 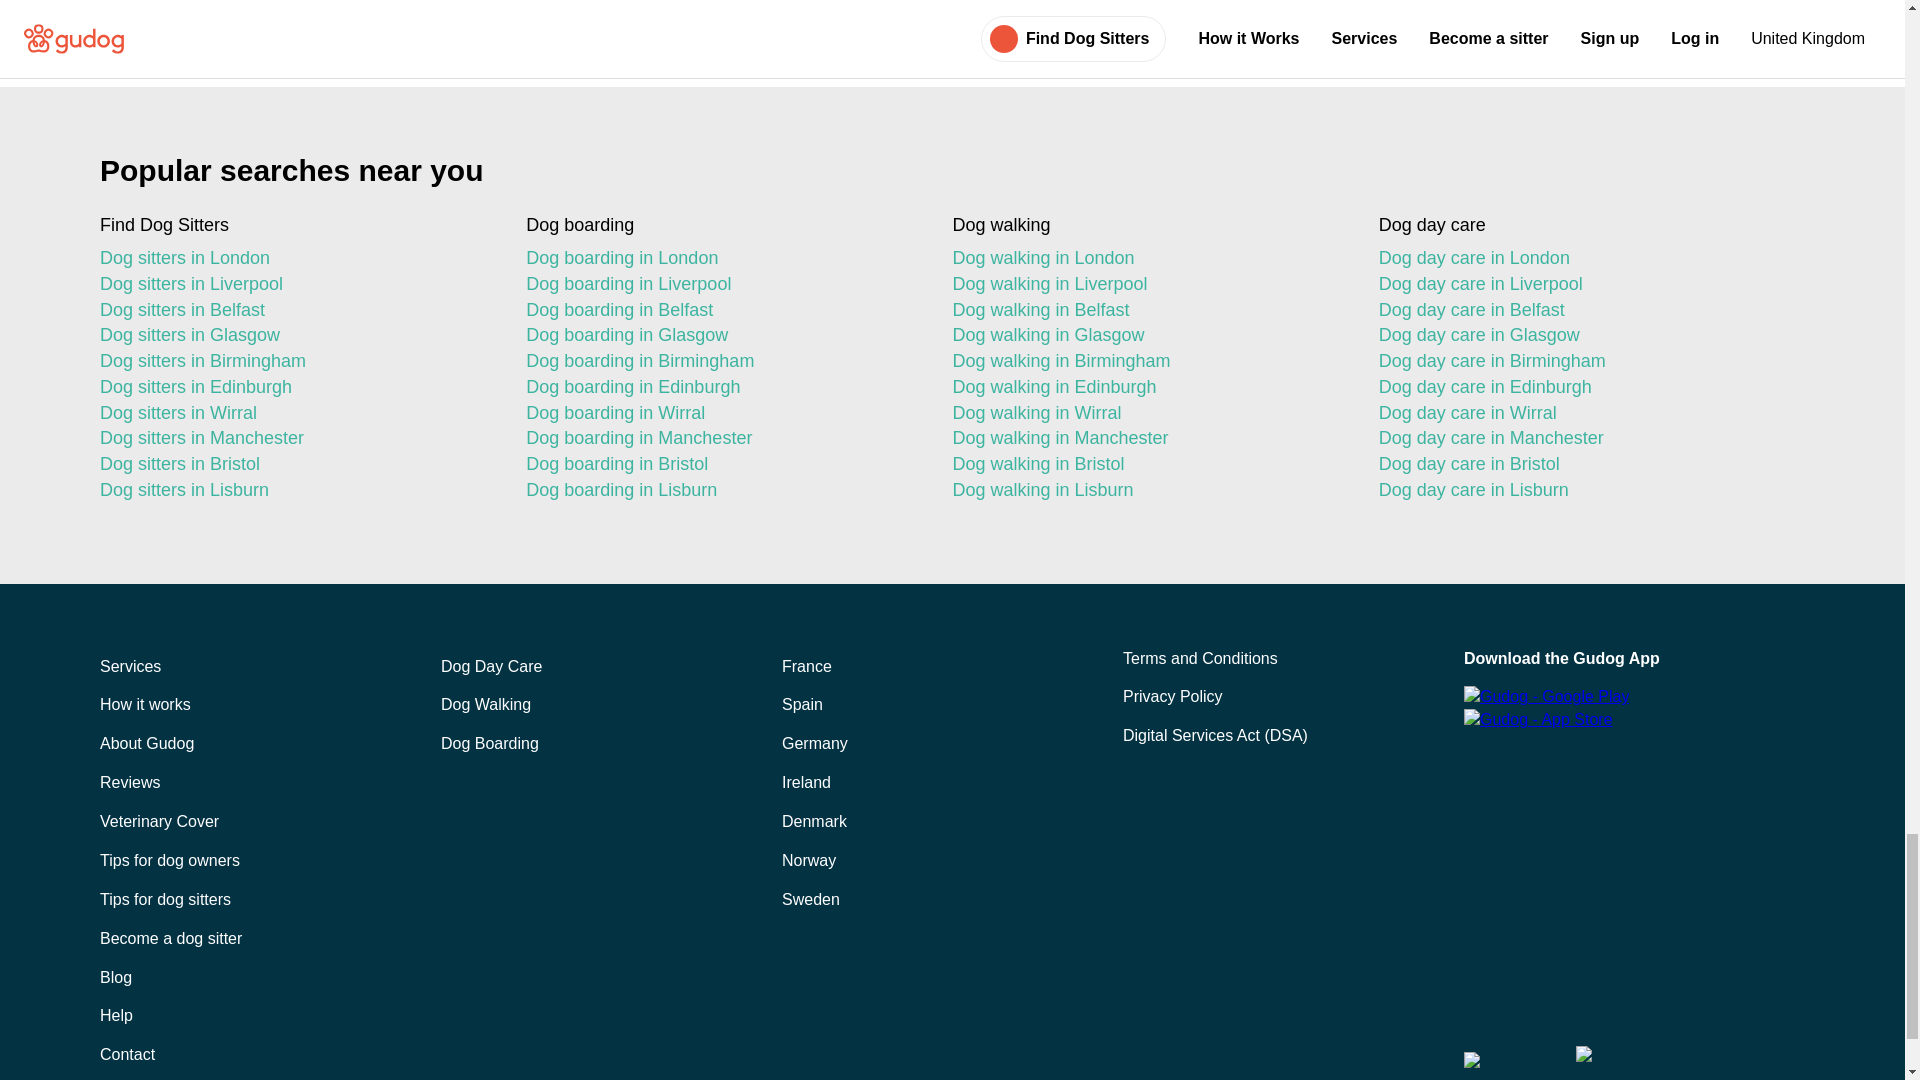 What do you see at coordinates (296, 465) in the screenshot?
I see `Dog sitters in Bristol` at bounding box center [296, 465].